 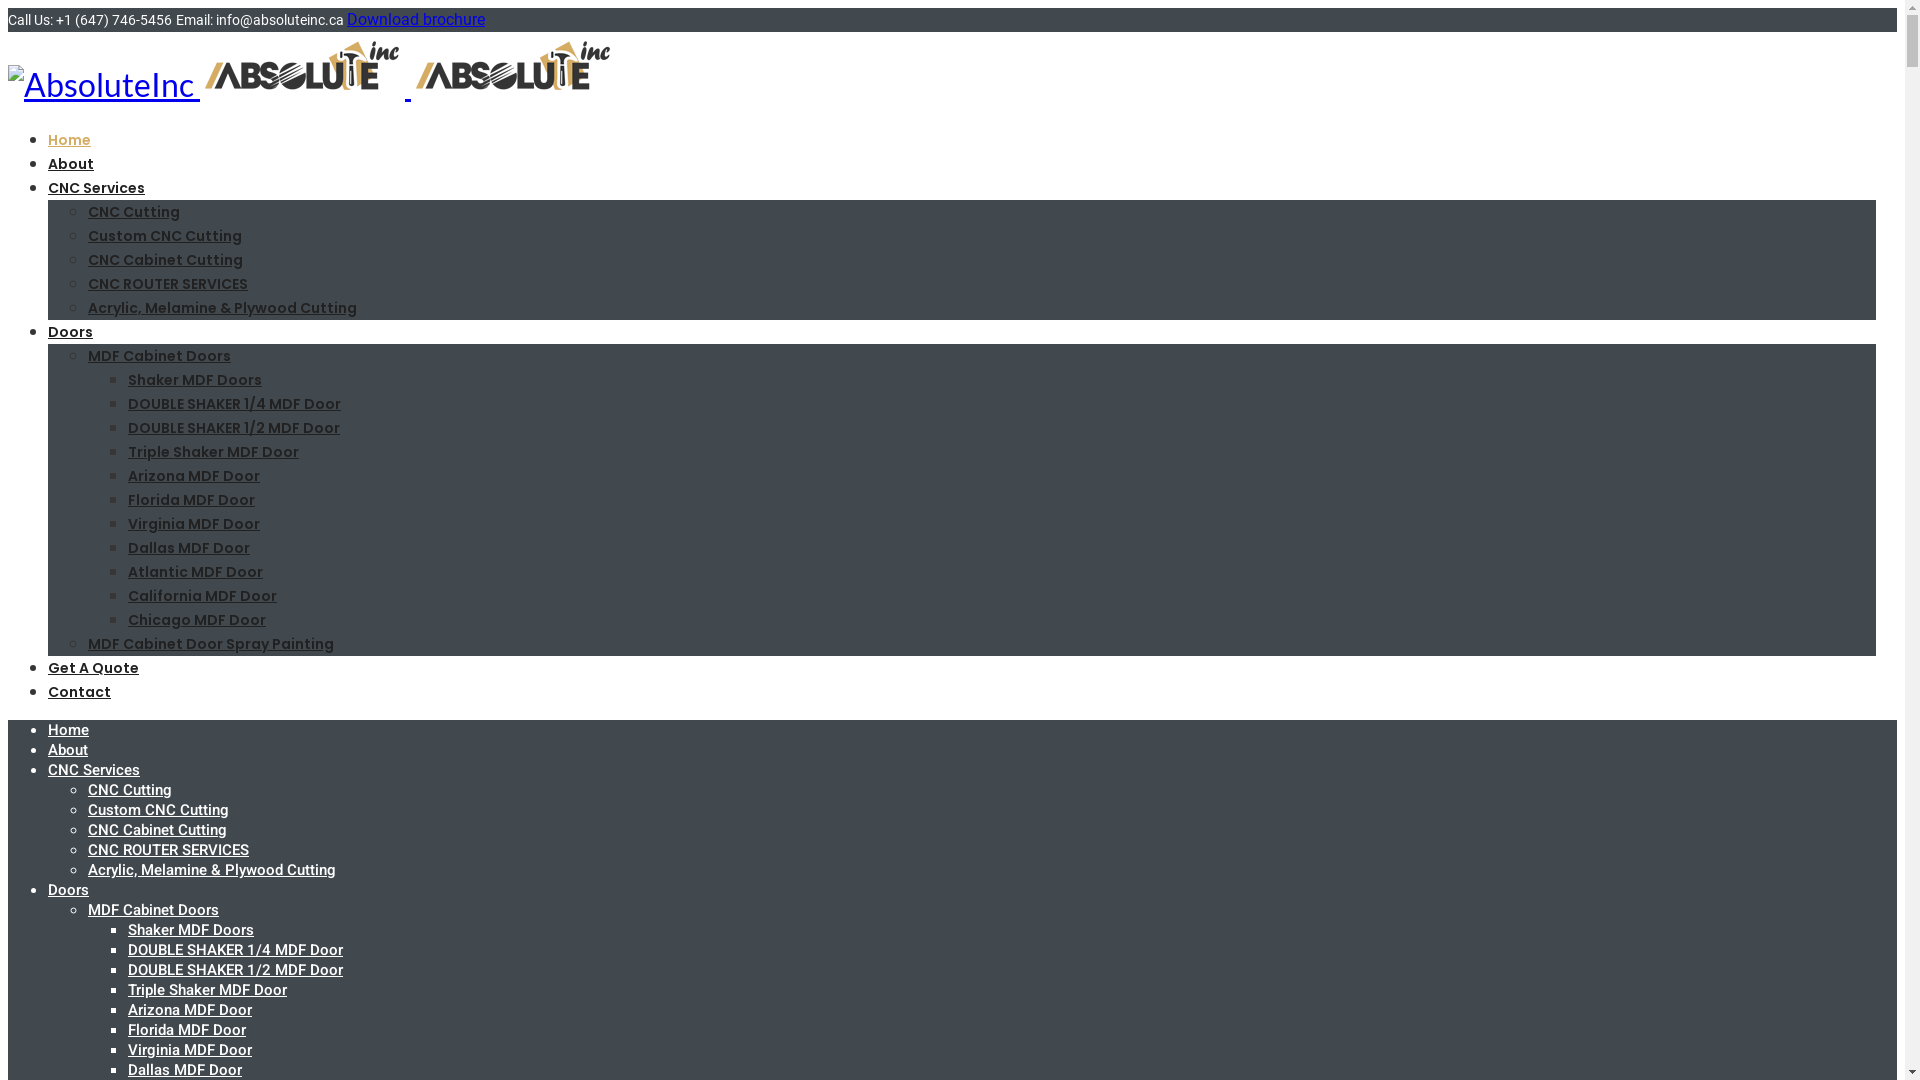 What do you see at coordinates (236, 970) in the screenshot?
I see `DOUBLE SHAKER 1/2 MDF Door` at bounding box center [236, 970].